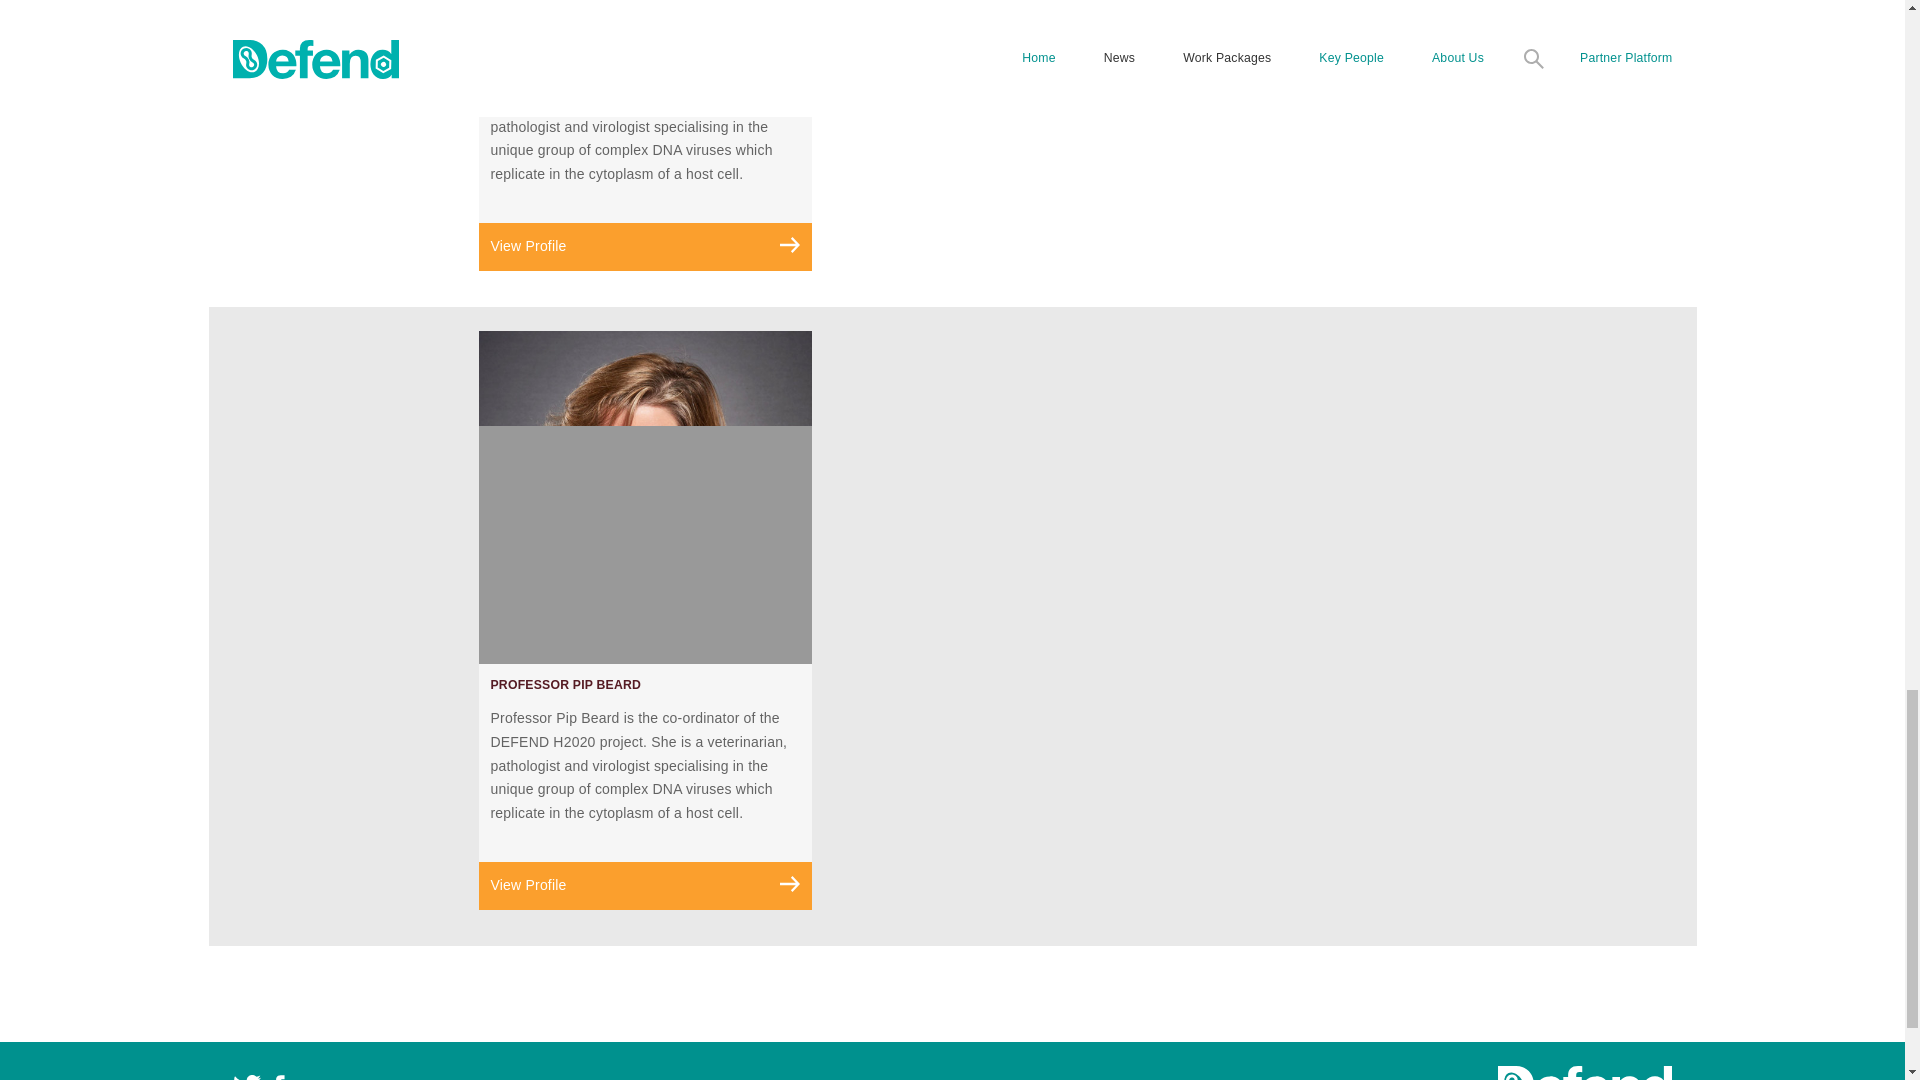 The width and height of the screenshot is (1920, 1080). Describe the element at coordinates (644, 246) in the screenshot. I see `View Profile` at that location.